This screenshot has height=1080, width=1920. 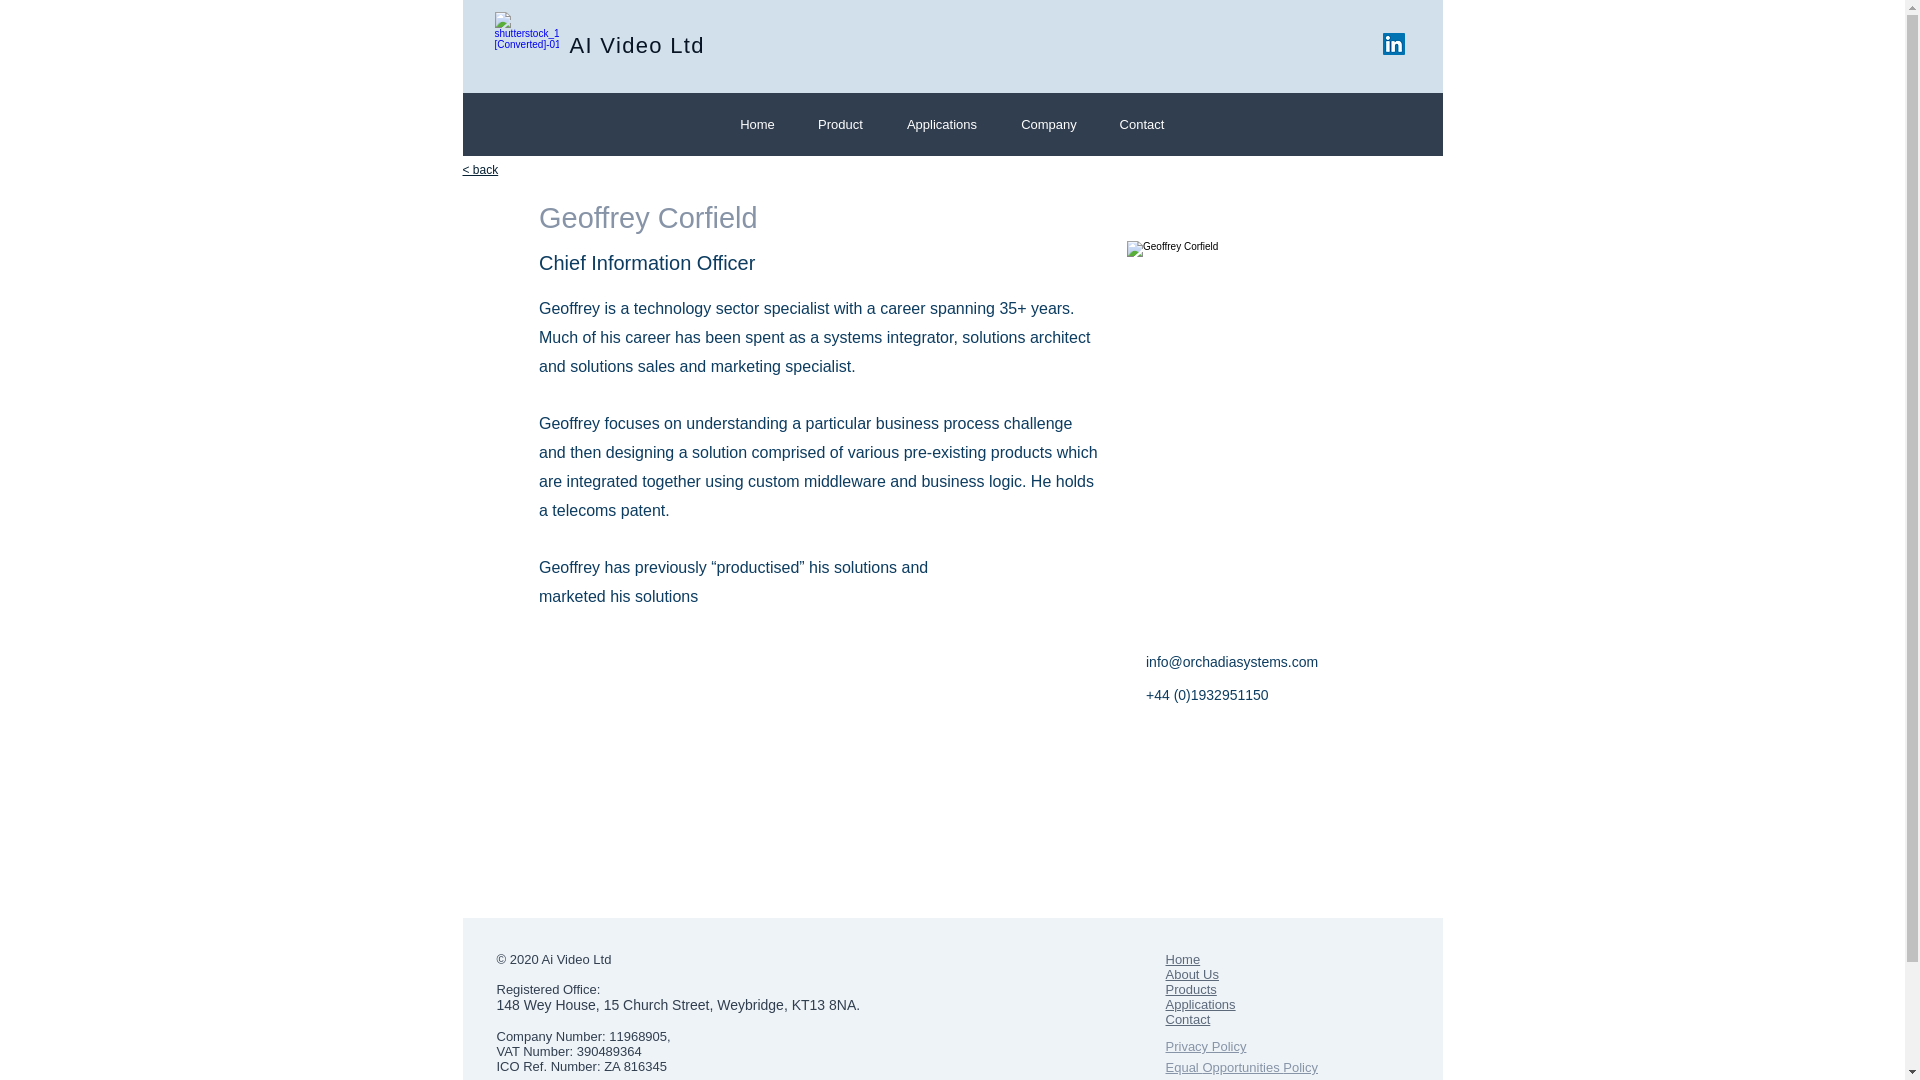 I want to click on Home, so click(x=1183, y=958).